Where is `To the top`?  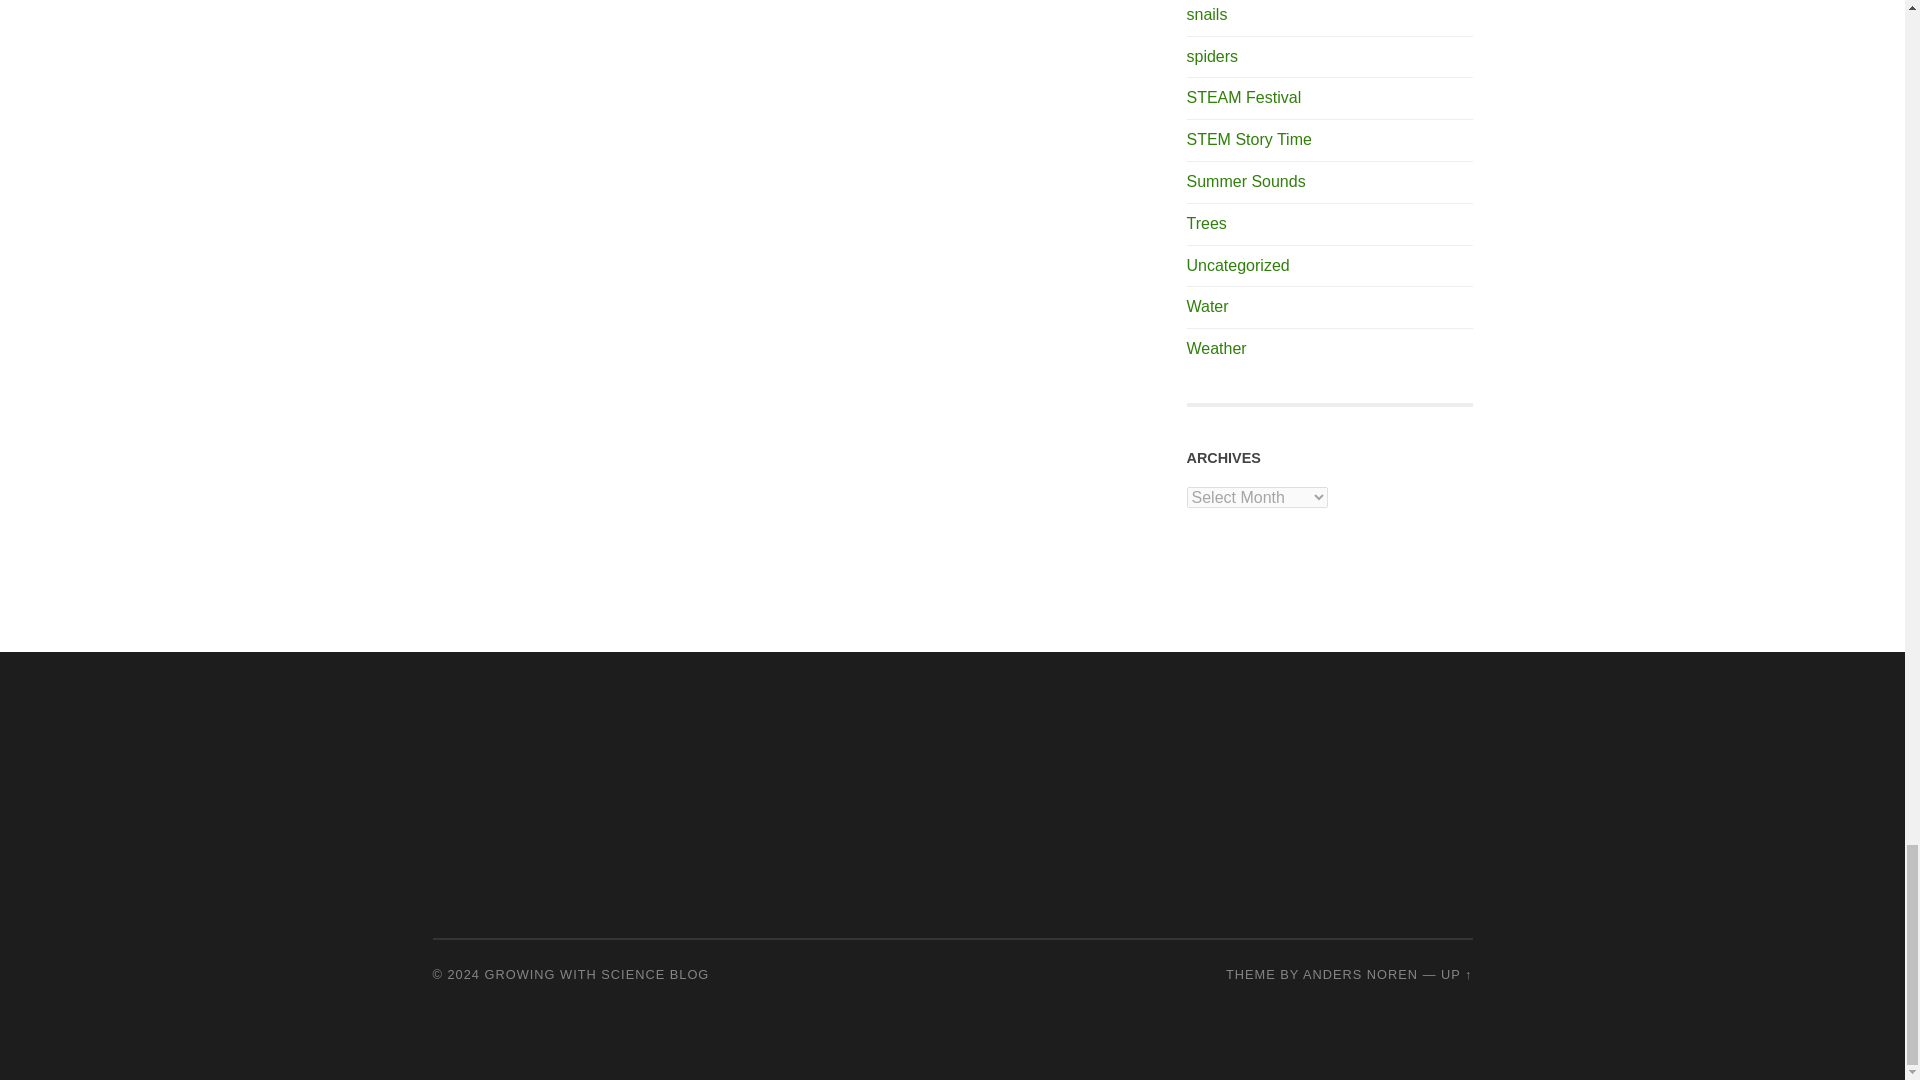
To the top is located at coordinates (1456, 974).